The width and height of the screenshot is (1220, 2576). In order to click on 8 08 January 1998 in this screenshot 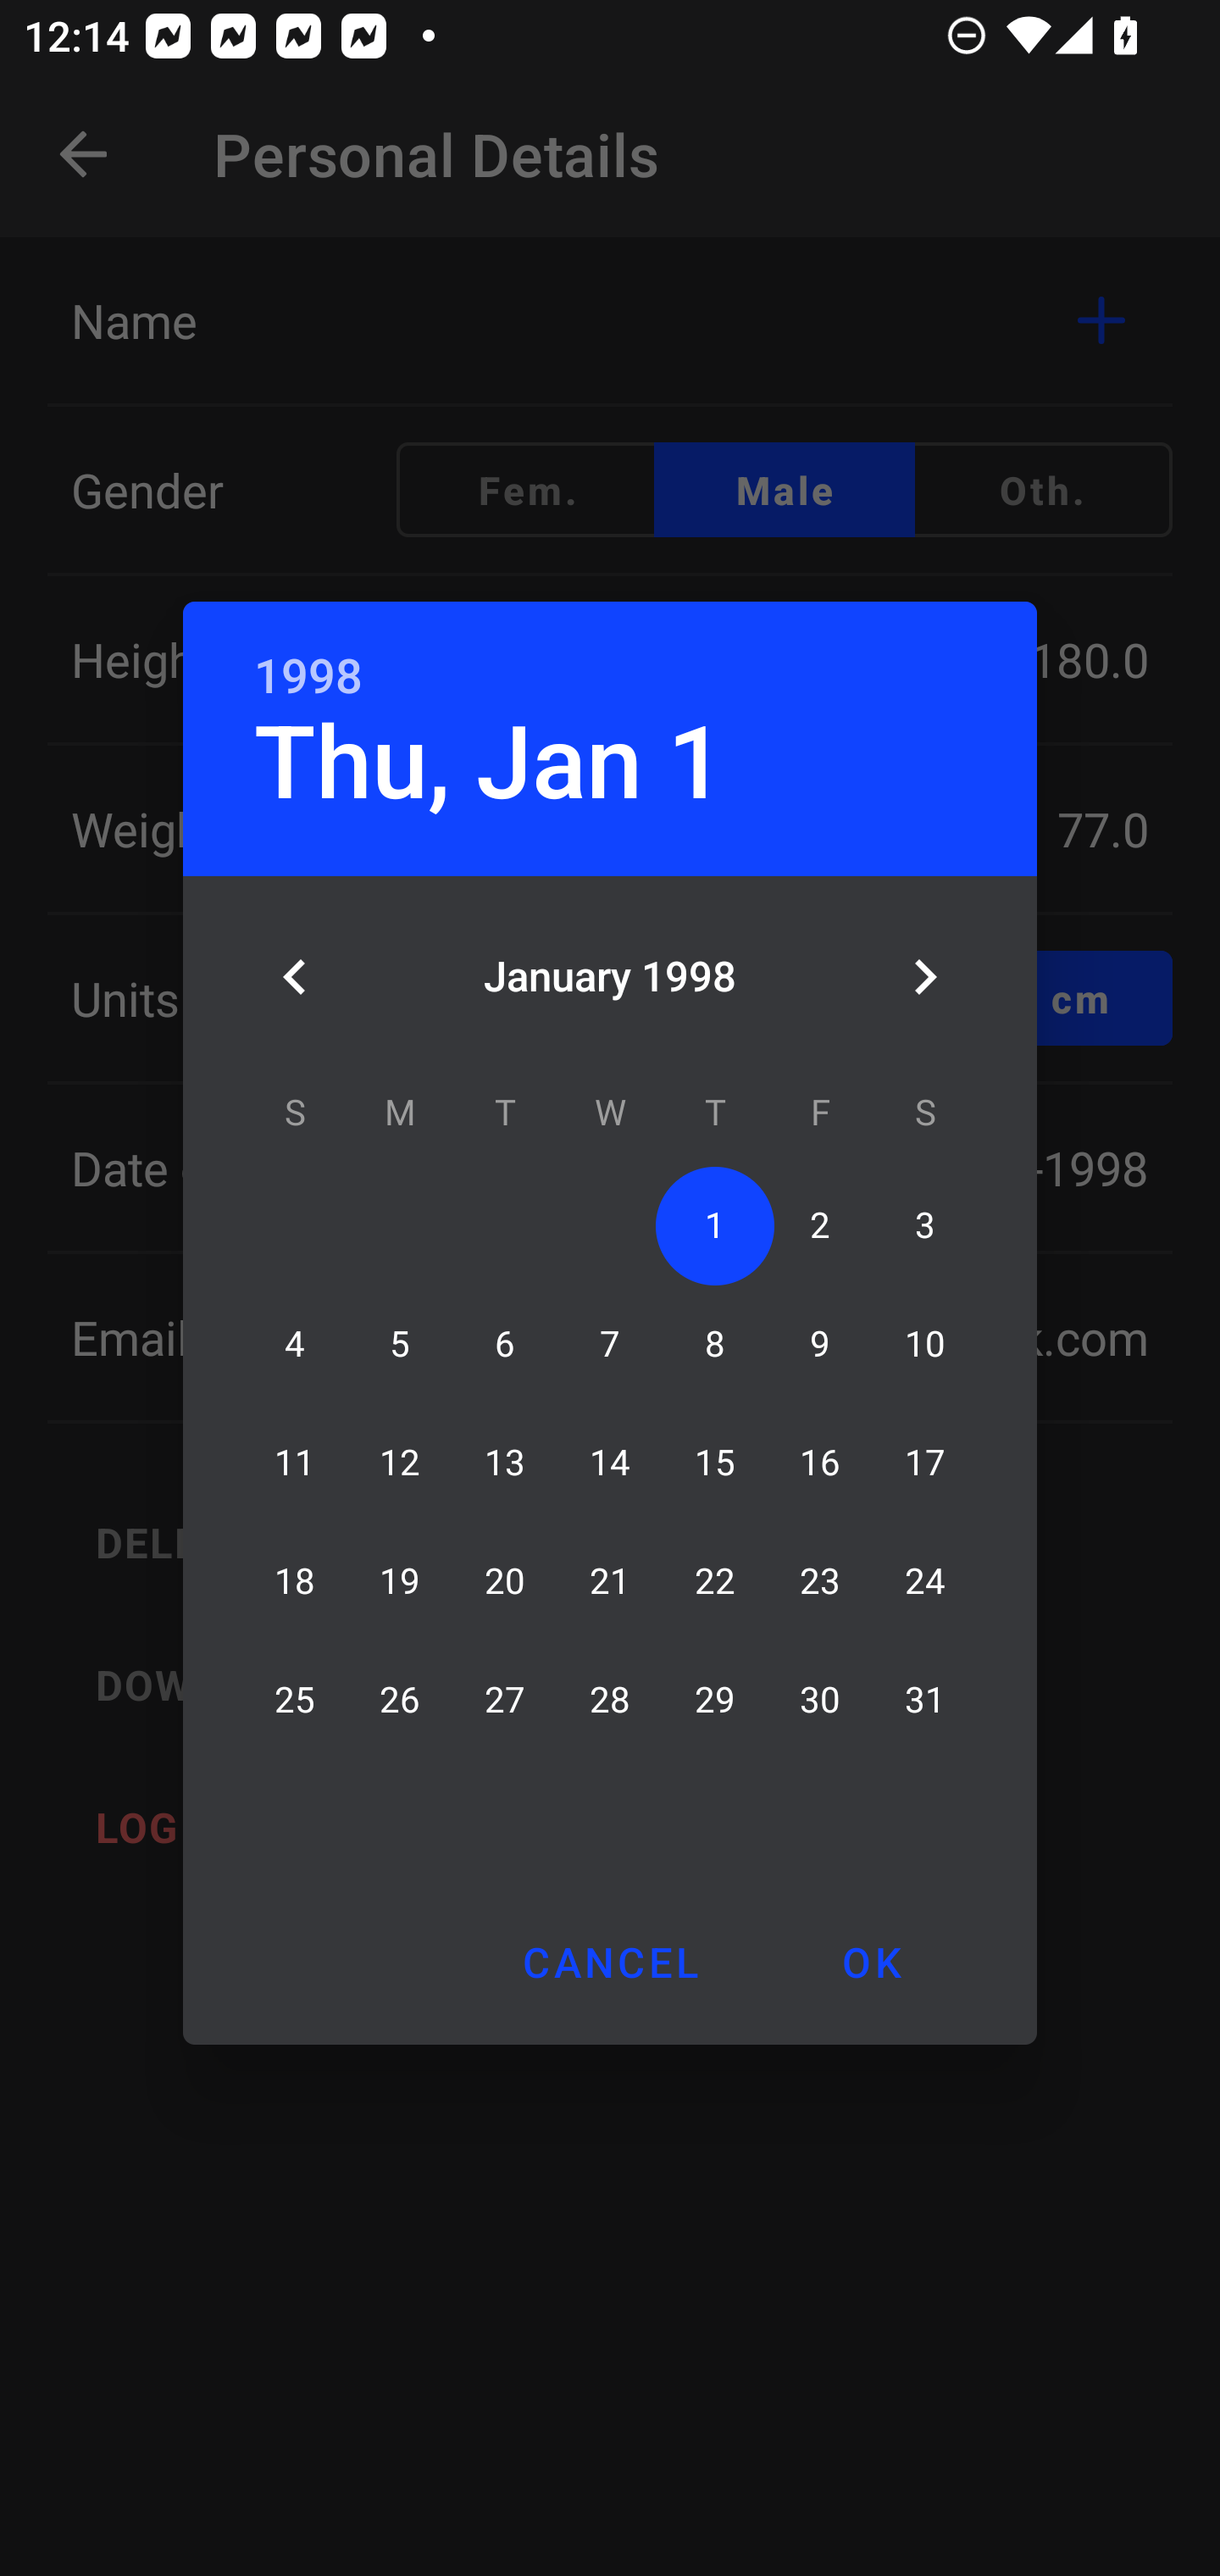, I will do `click(714, 1344)`.